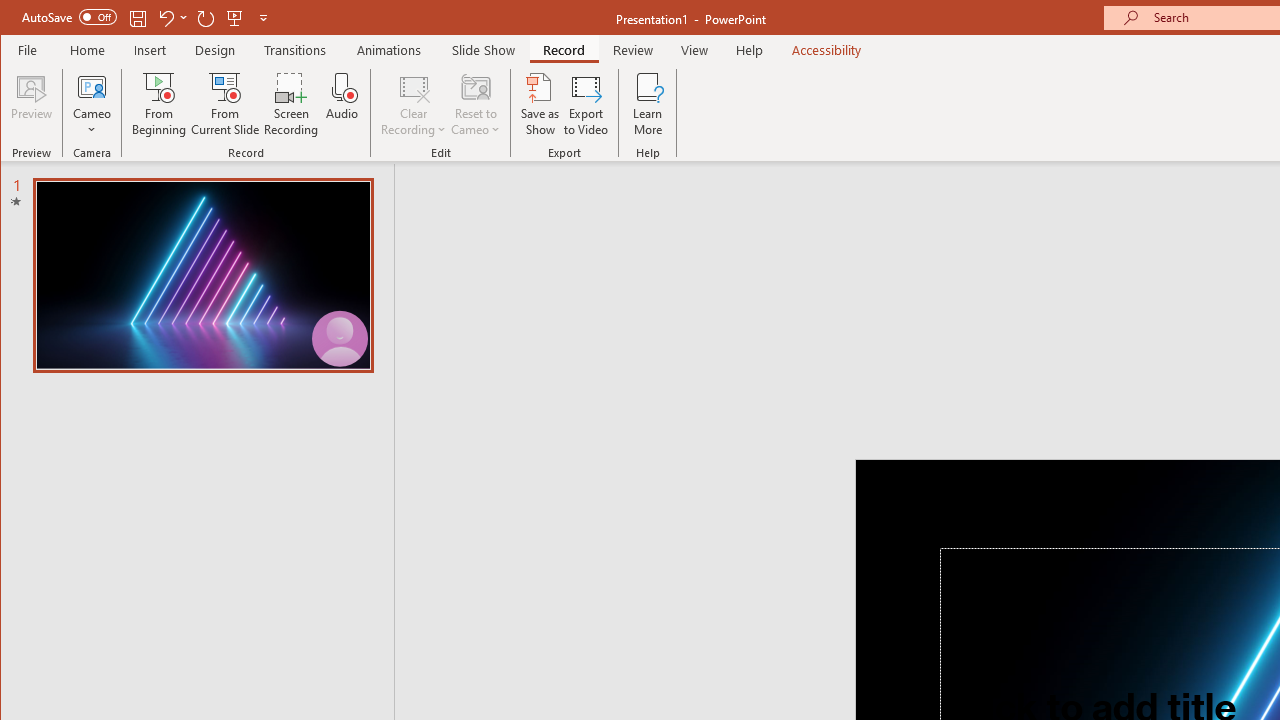 Image resolution: width=1280 pixels, height=720 pixels. I want to click on Export to Video, so click(586, 104).